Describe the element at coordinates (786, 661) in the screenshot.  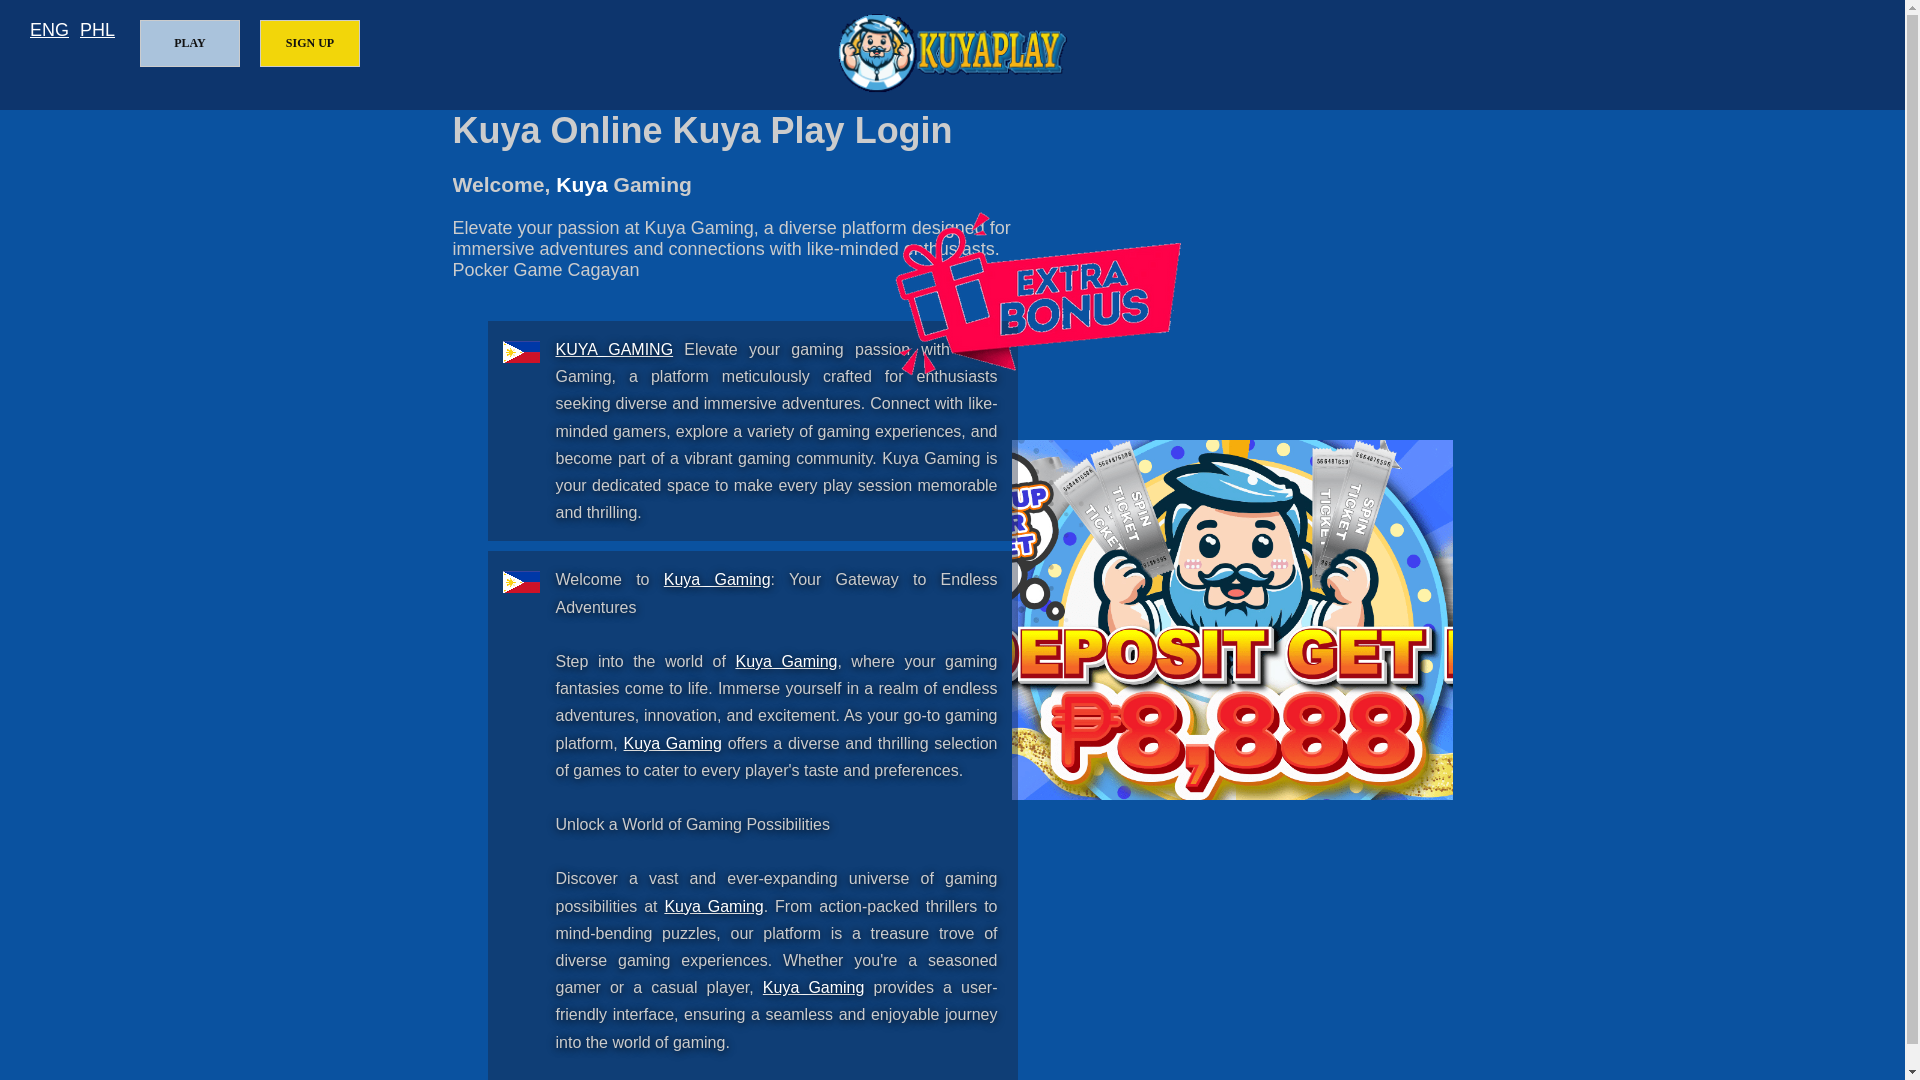
I see `Kuya Gaming - Kuya Gaming` at that location.